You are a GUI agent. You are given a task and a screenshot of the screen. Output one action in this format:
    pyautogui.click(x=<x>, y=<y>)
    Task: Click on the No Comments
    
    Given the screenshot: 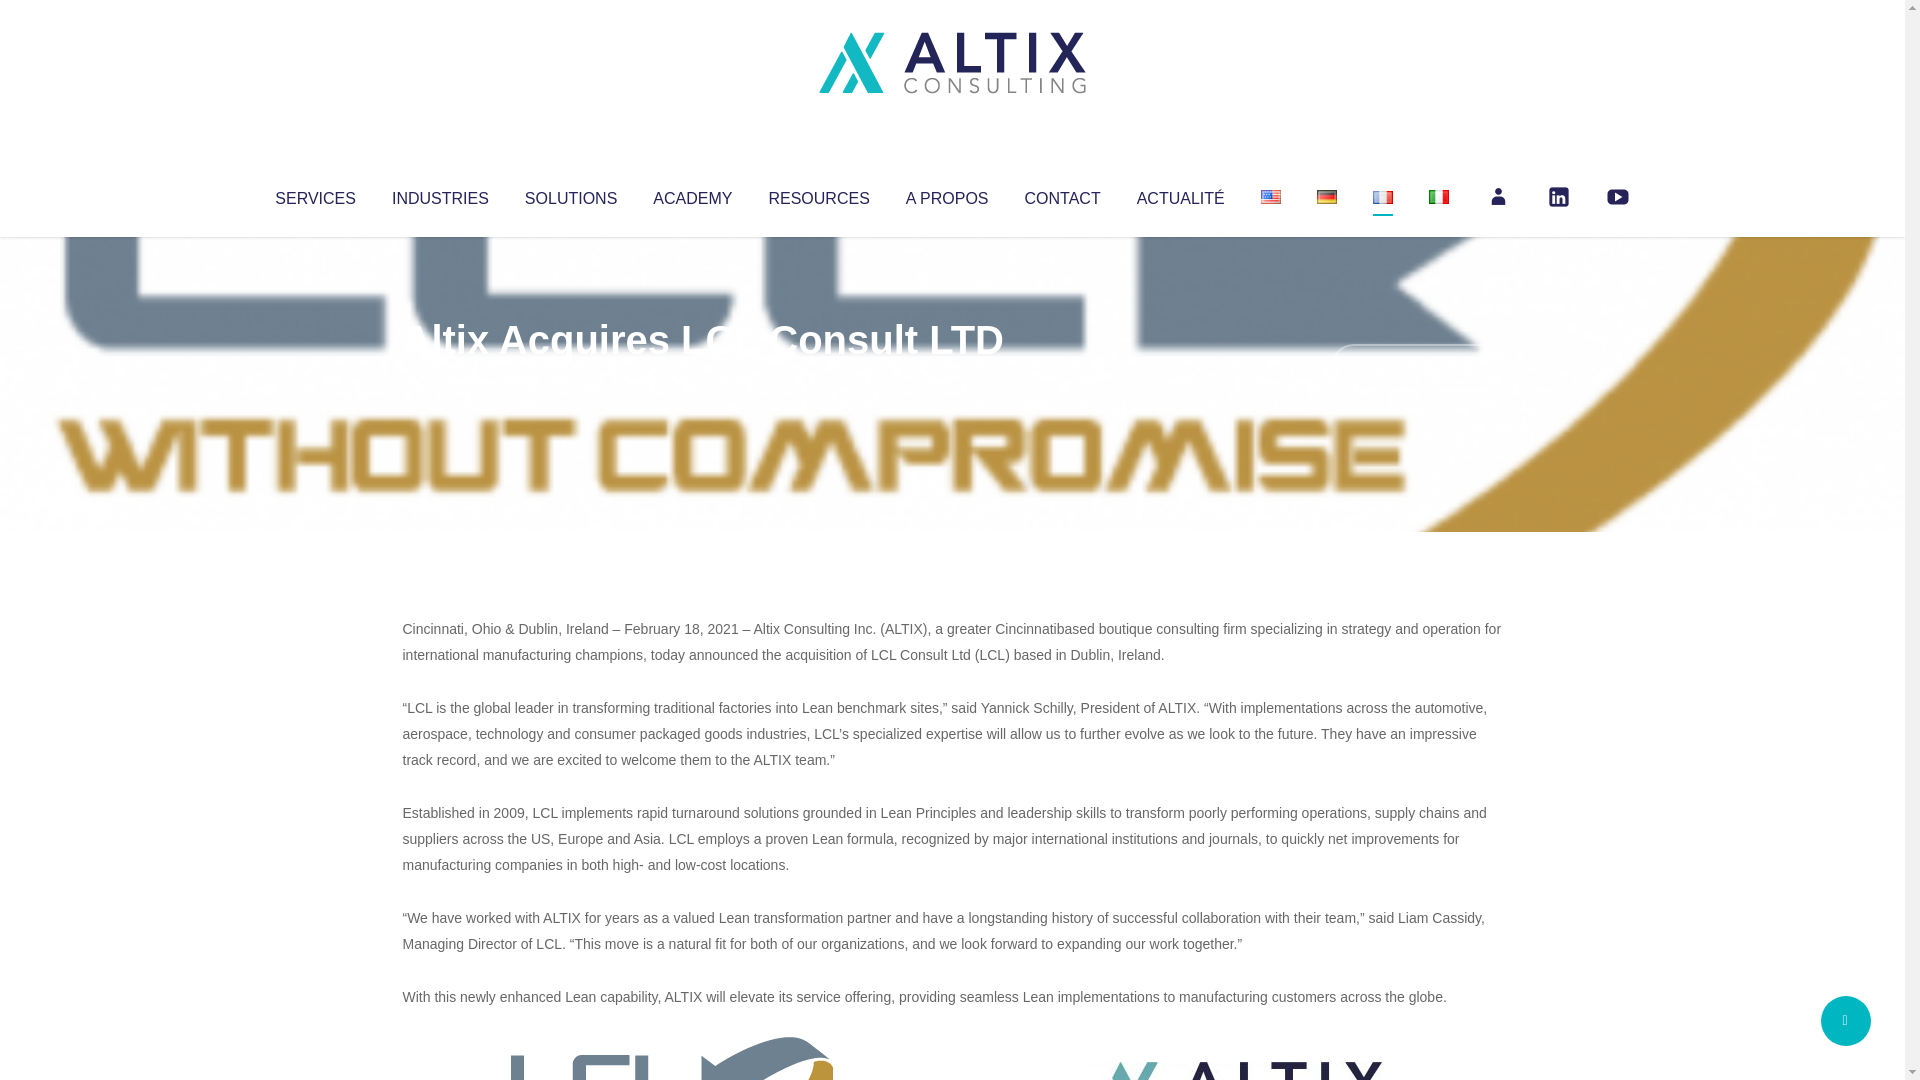 What is the action you would take?
    pyautogui.click(x=1416, y=366)
    